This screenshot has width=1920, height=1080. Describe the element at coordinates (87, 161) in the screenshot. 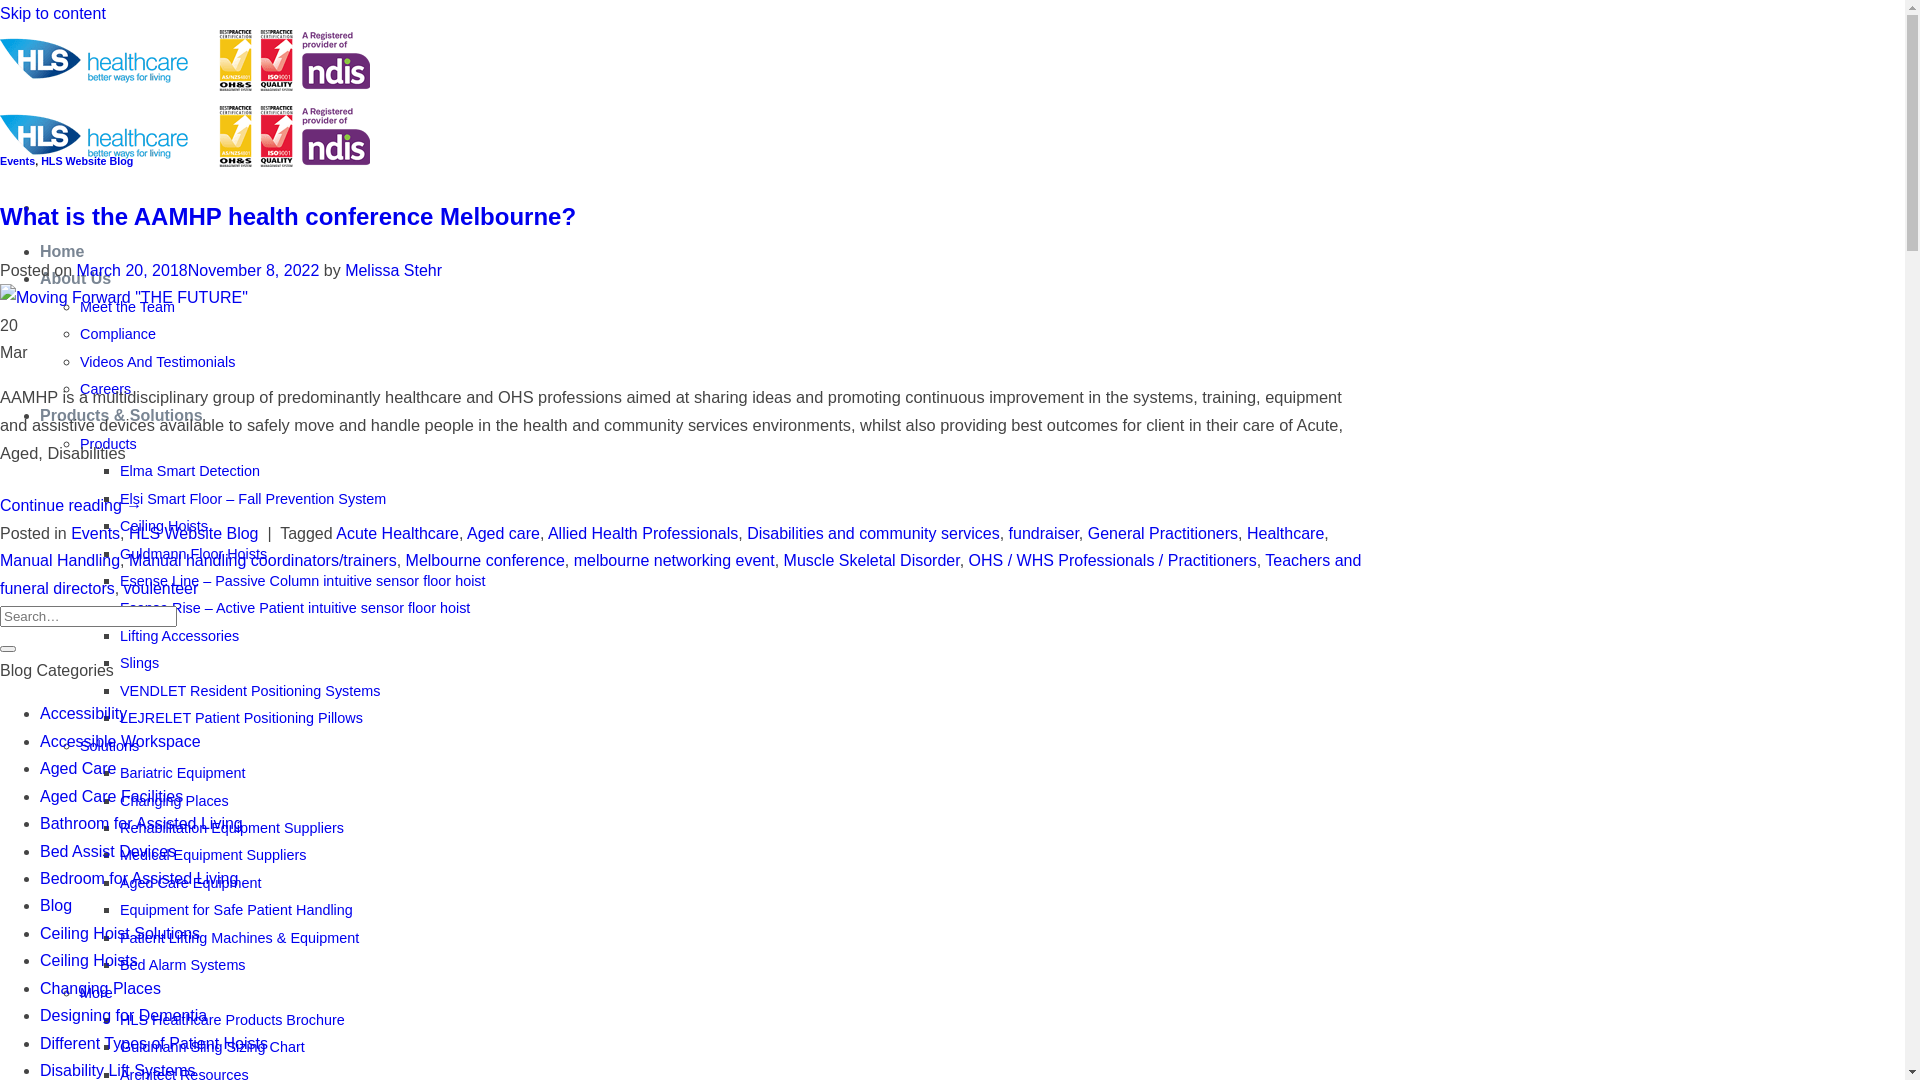

I see `HLS Website Blog` at that location.